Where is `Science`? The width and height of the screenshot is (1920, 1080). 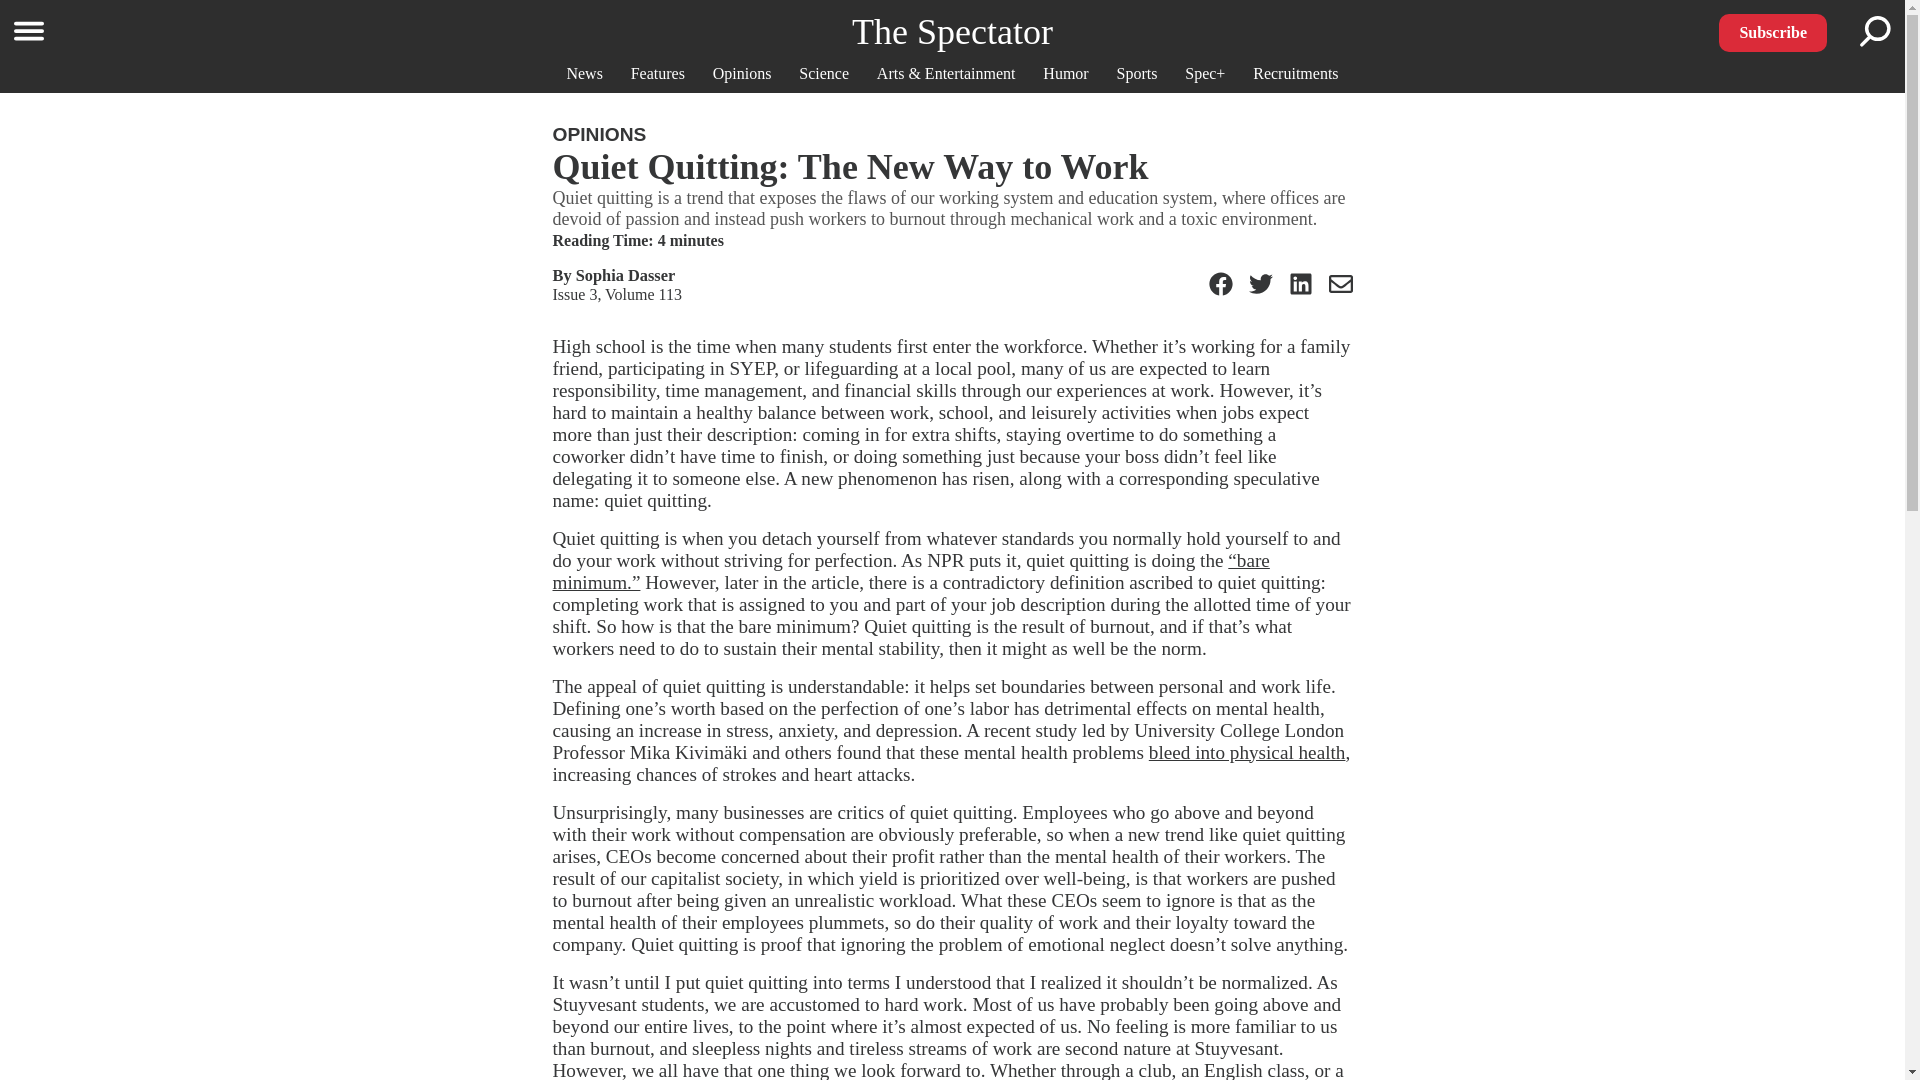
Science is located at coordinates (823, 73).